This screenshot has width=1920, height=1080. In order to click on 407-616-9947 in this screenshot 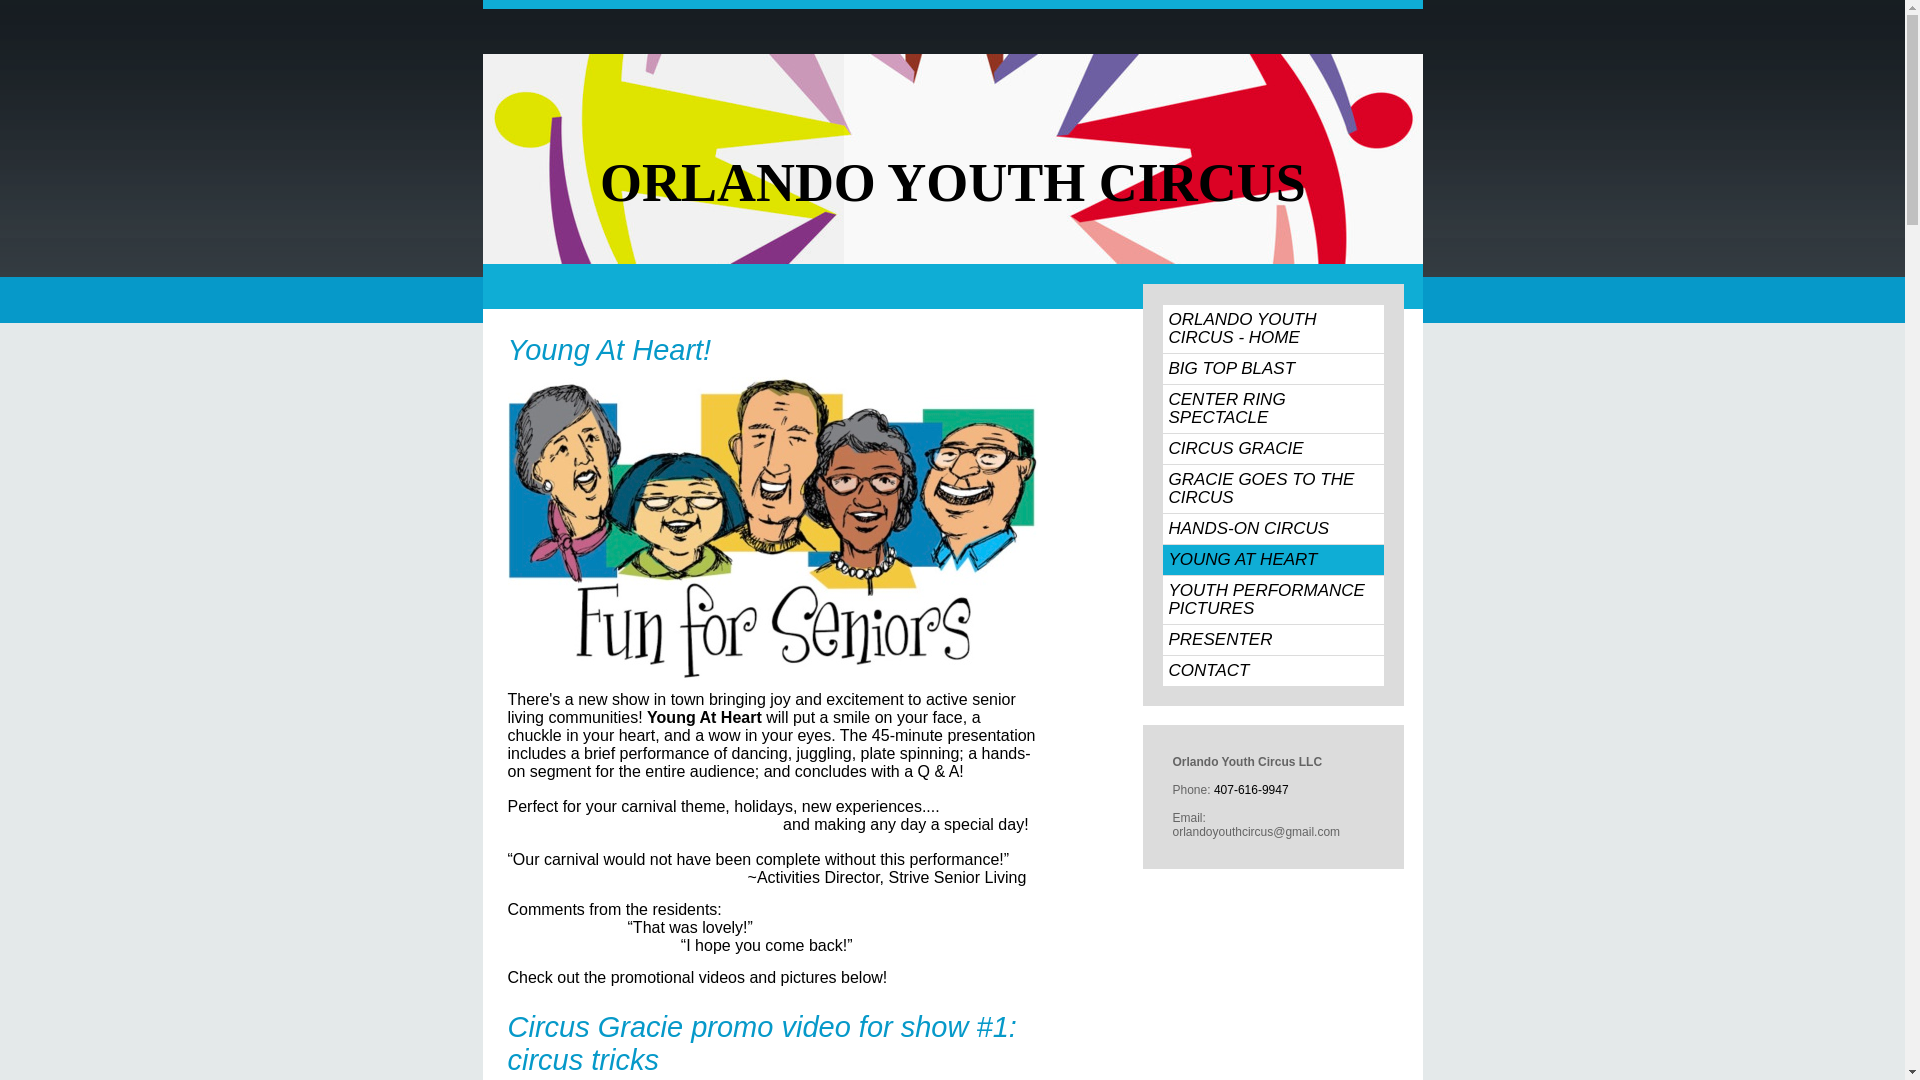, I will do `click(1250, 790)`.